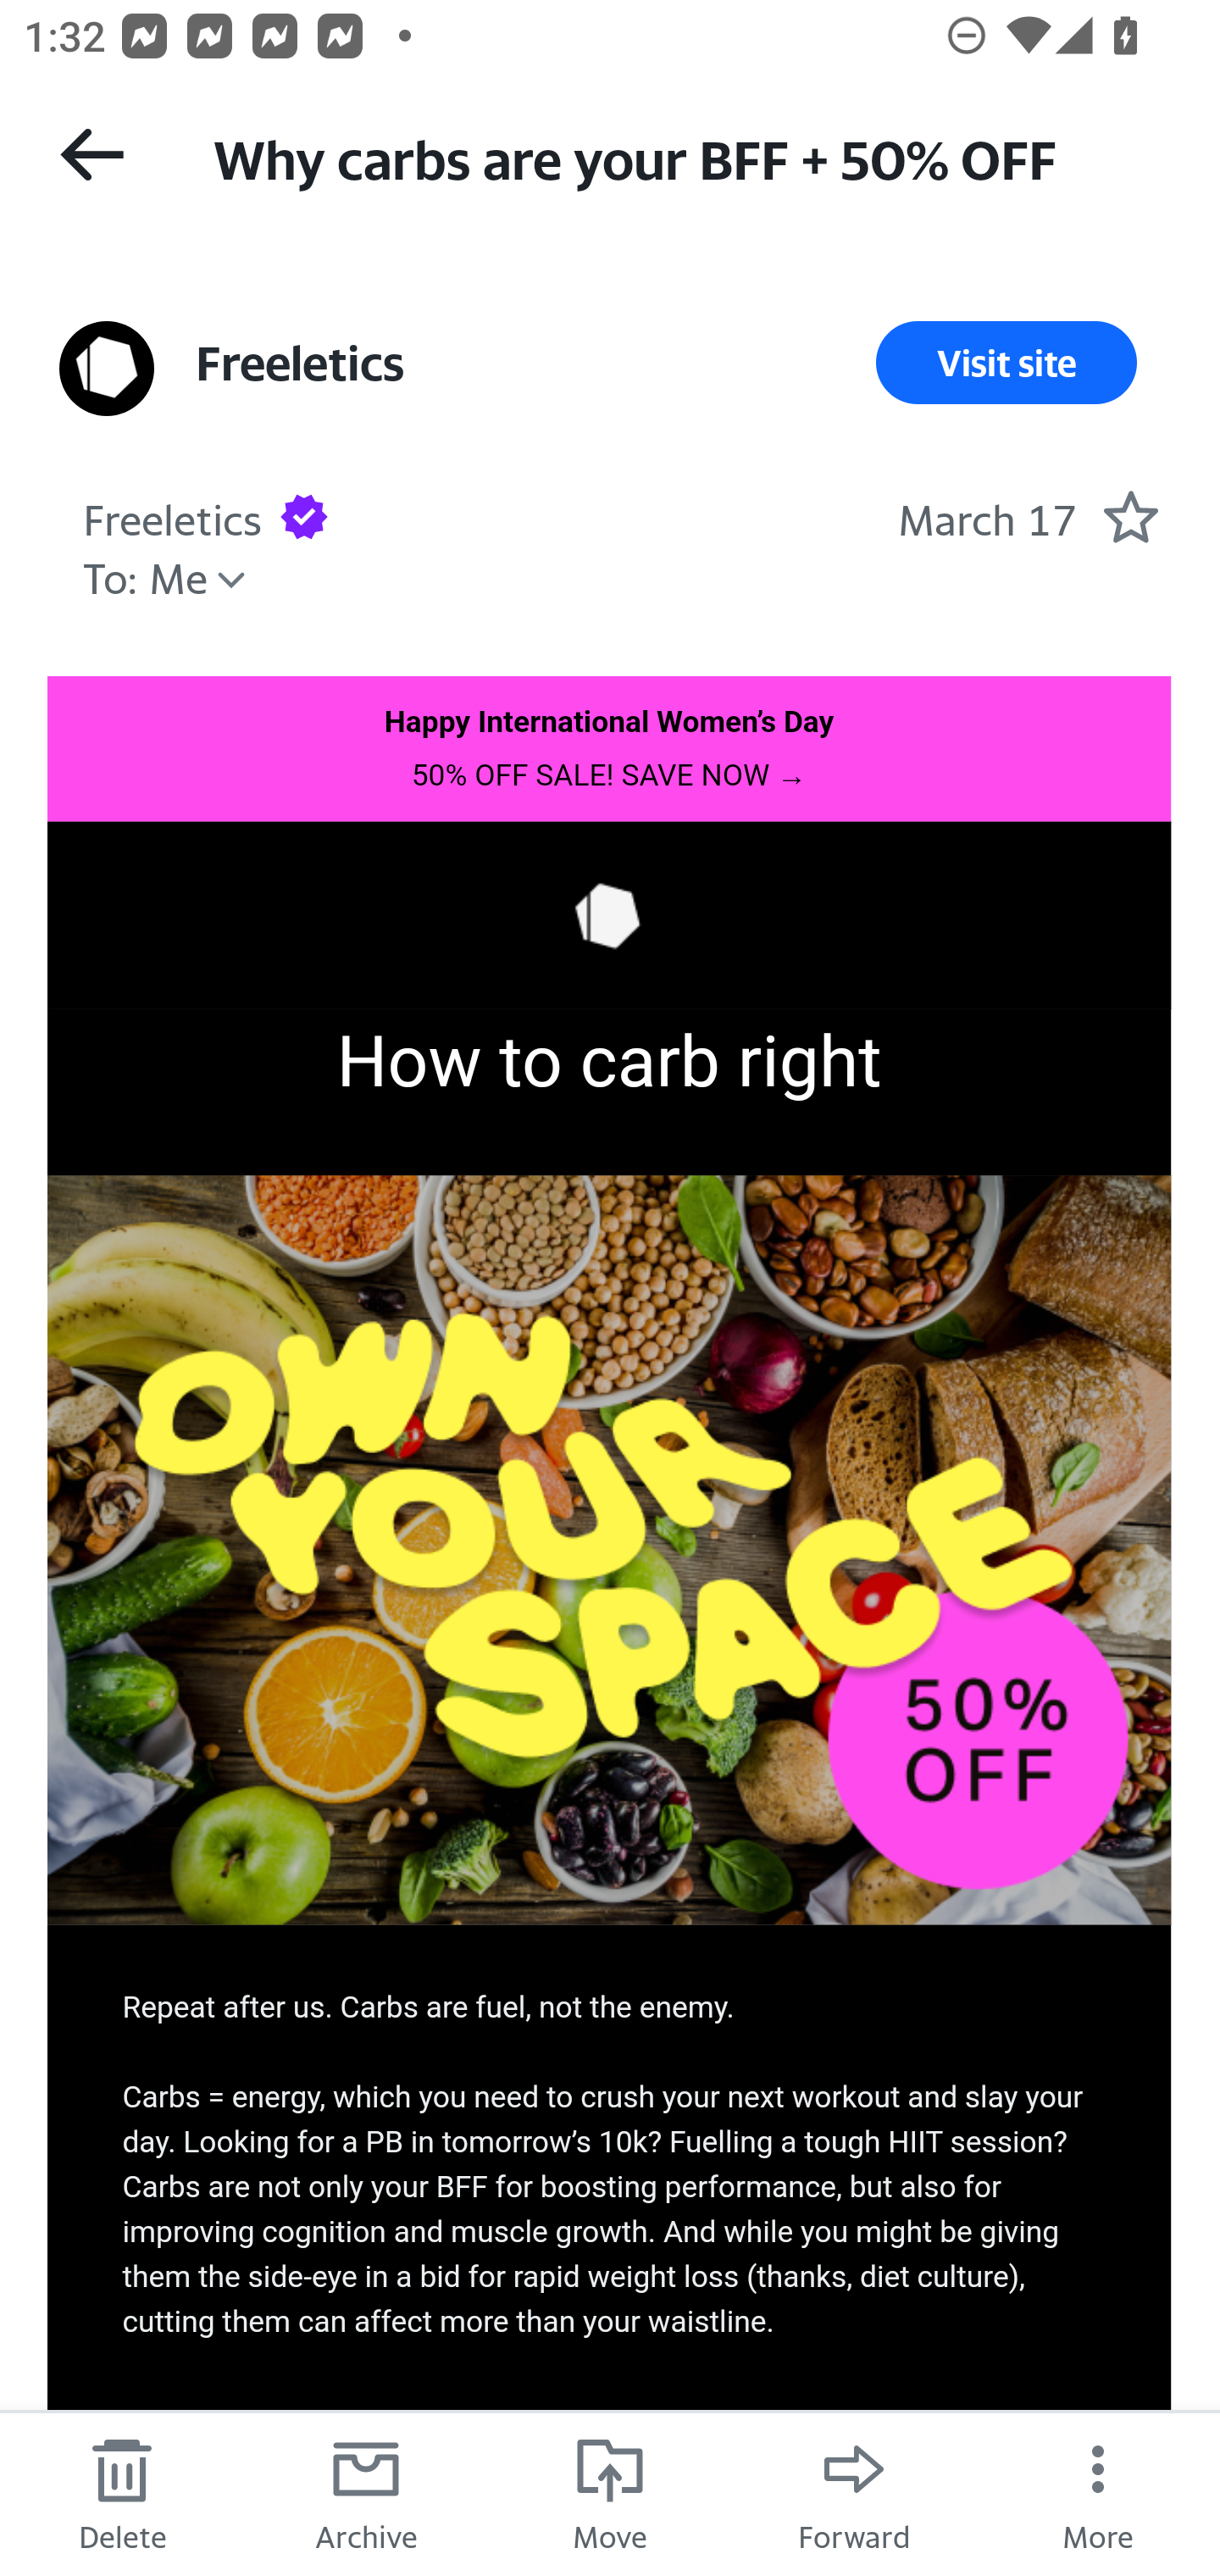 Image resolution: width=1220 pixels, height=2576 pixels. What do you see at coordinates (91, 154) in the screenshot?
I see `Back` at bounding box center [91, 154].